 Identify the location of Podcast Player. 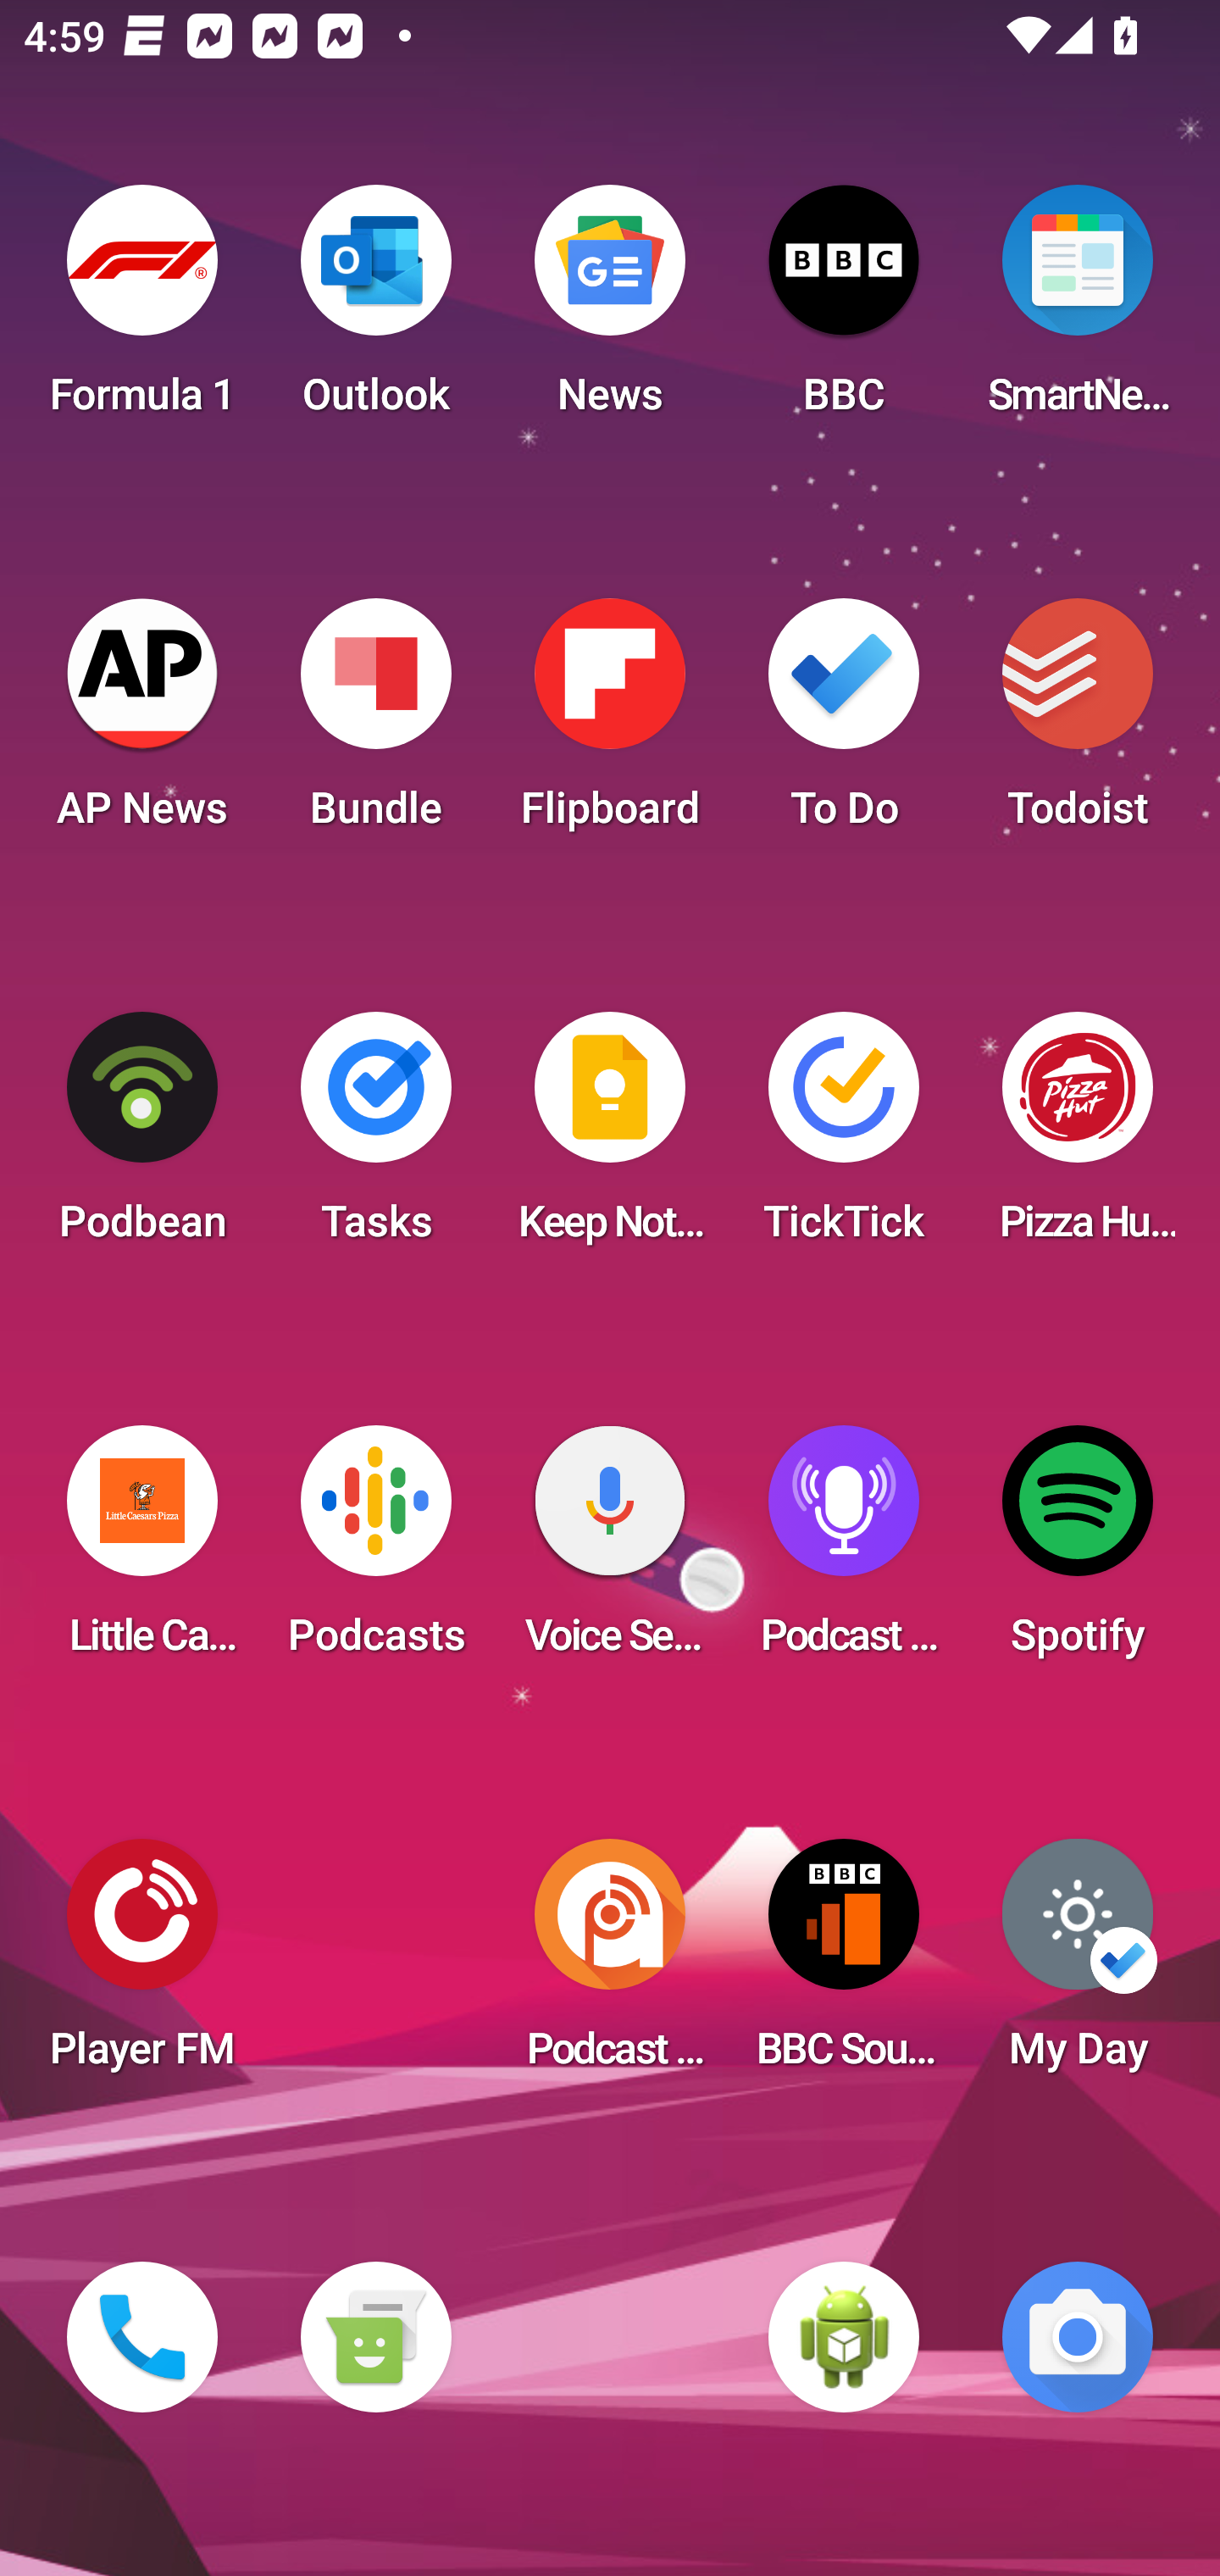
(844, 1551).